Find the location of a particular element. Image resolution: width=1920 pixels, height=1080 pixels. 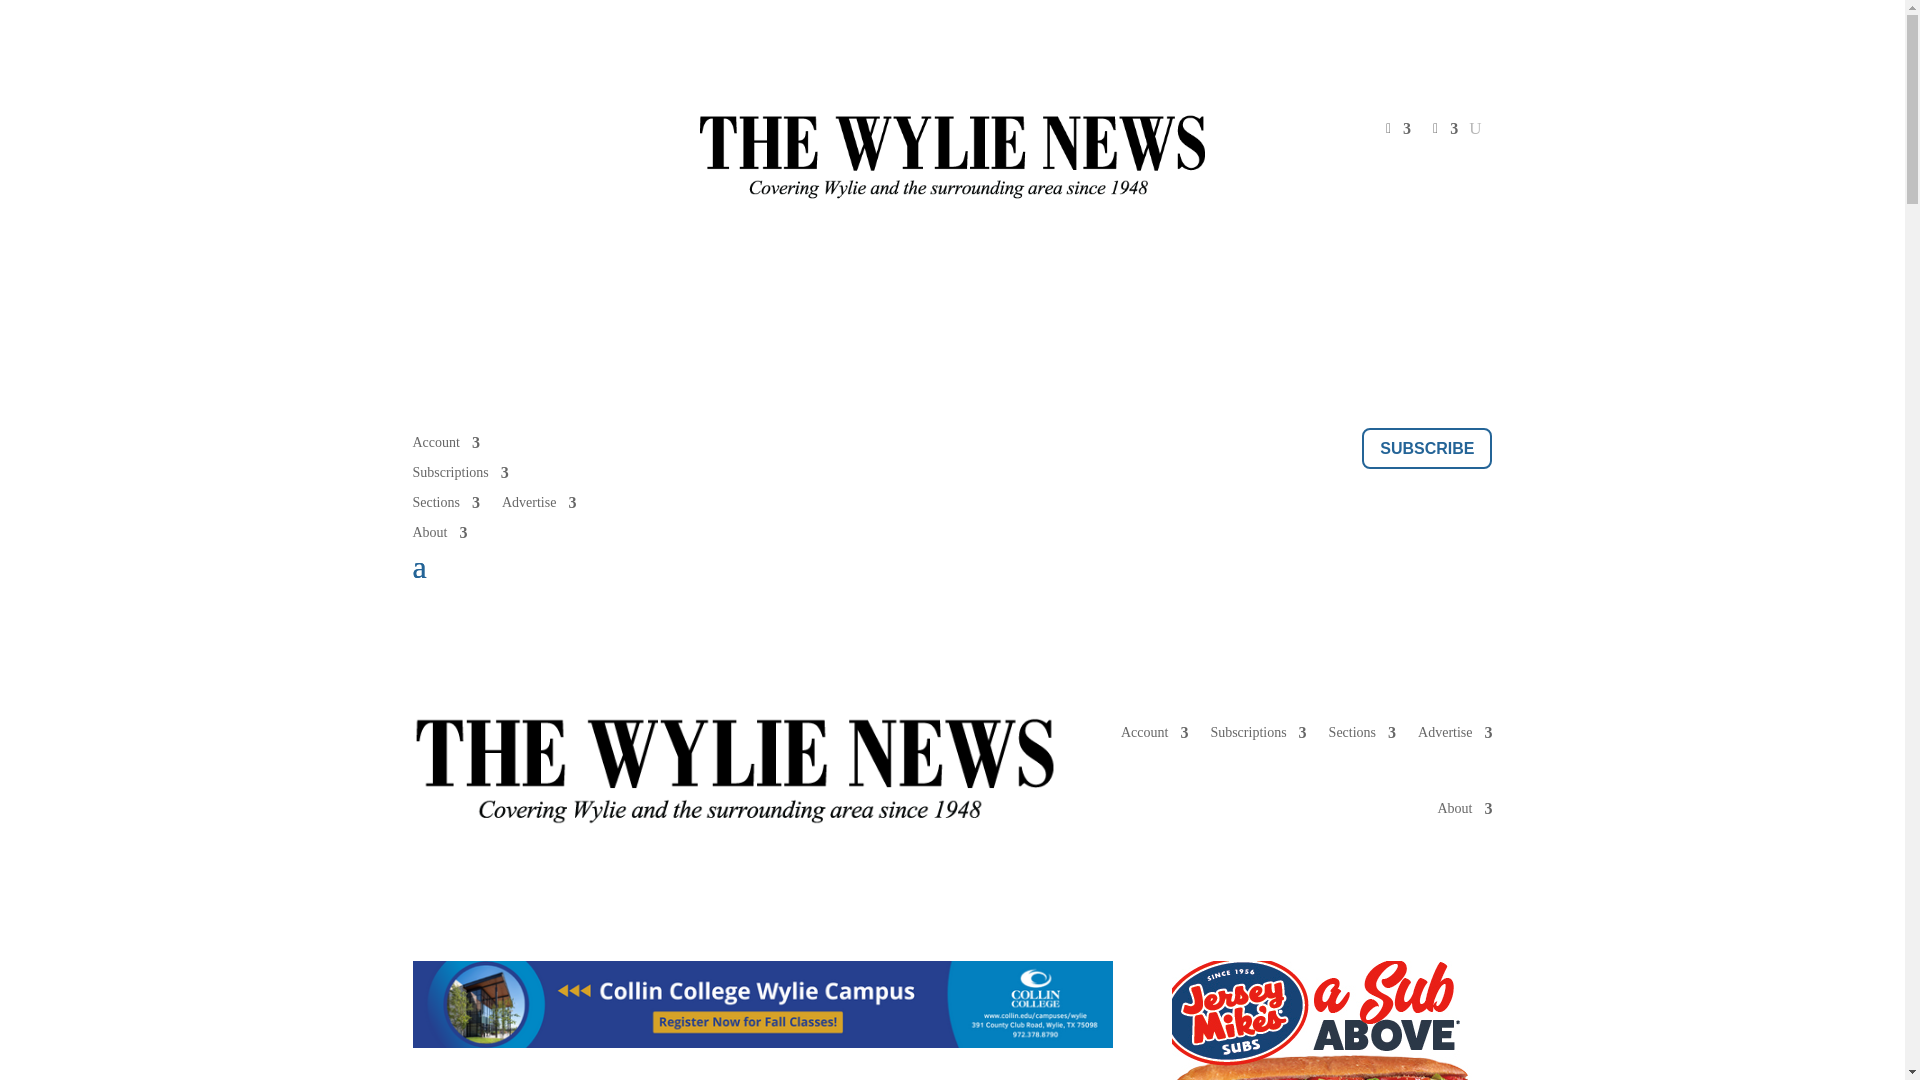

Follow on Instagram is located at coordinates (508, 130).